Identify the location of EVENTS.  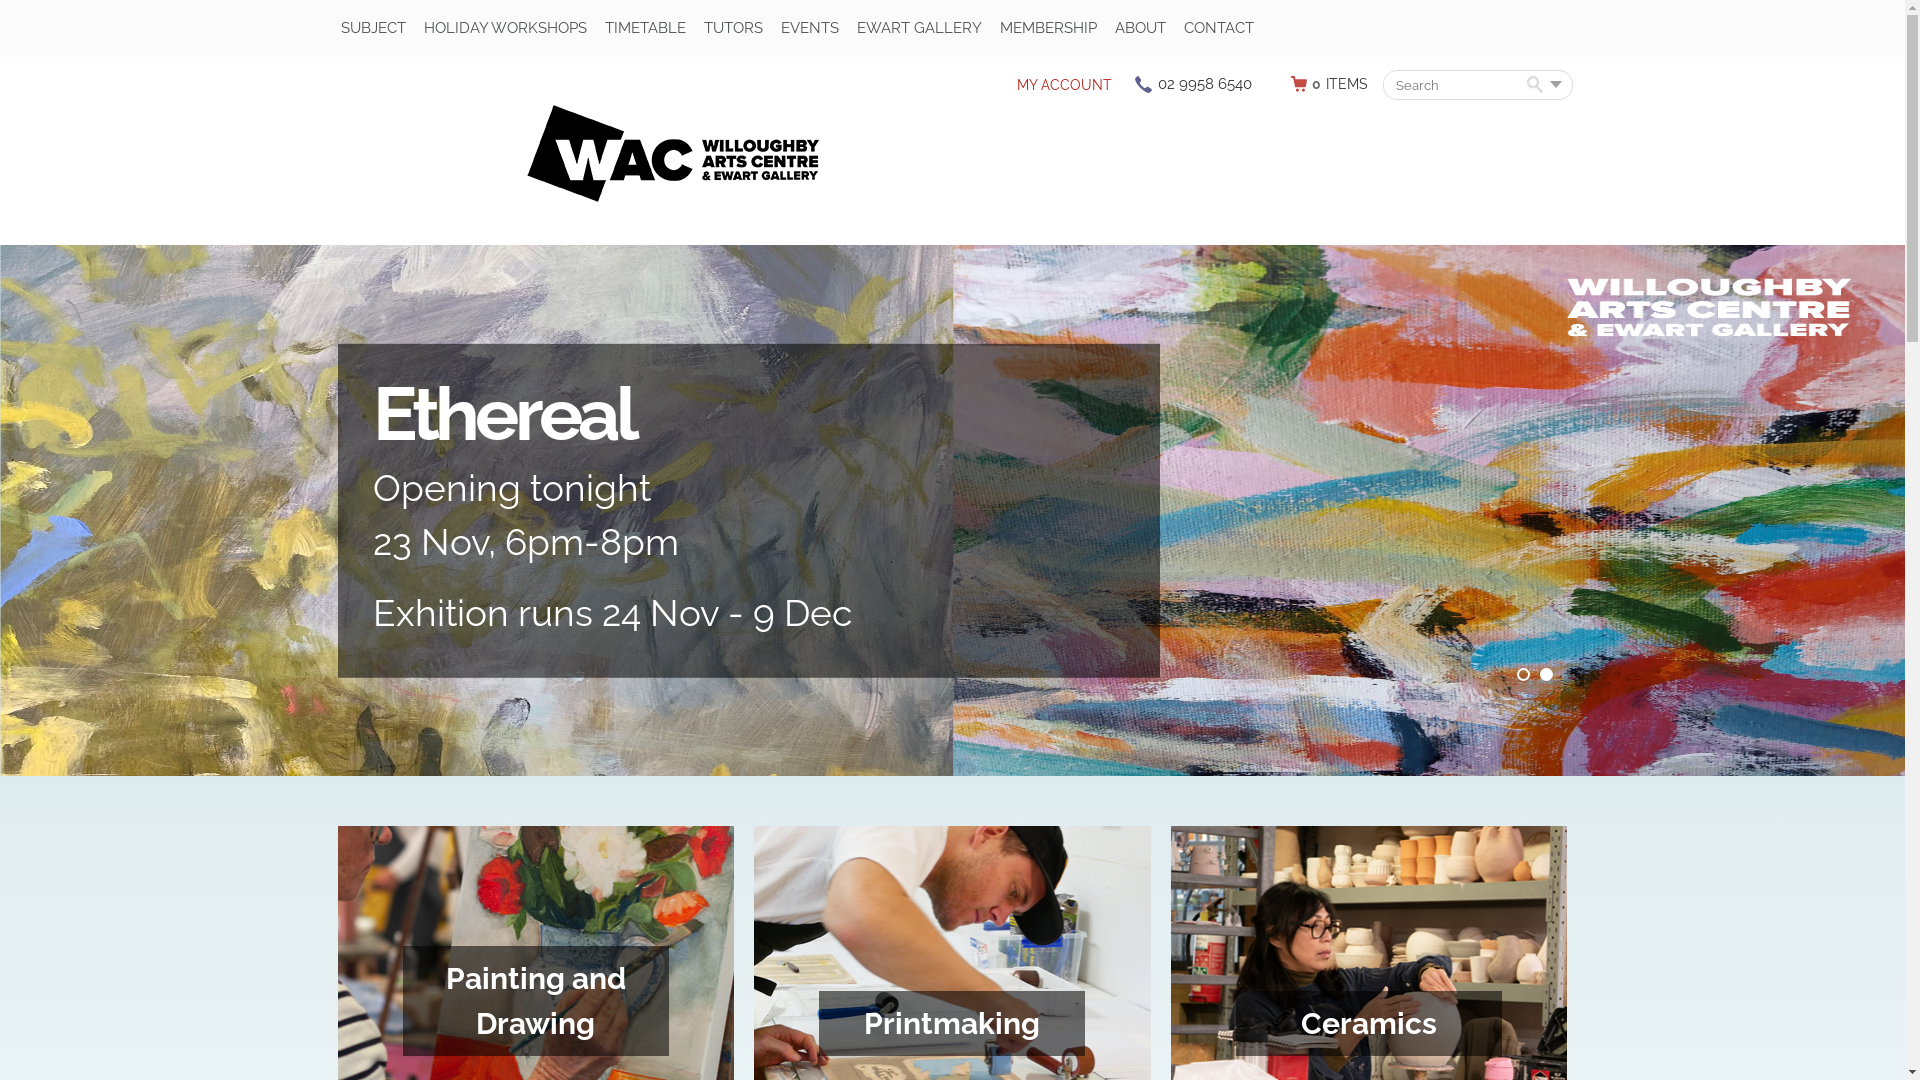
(809, 28).